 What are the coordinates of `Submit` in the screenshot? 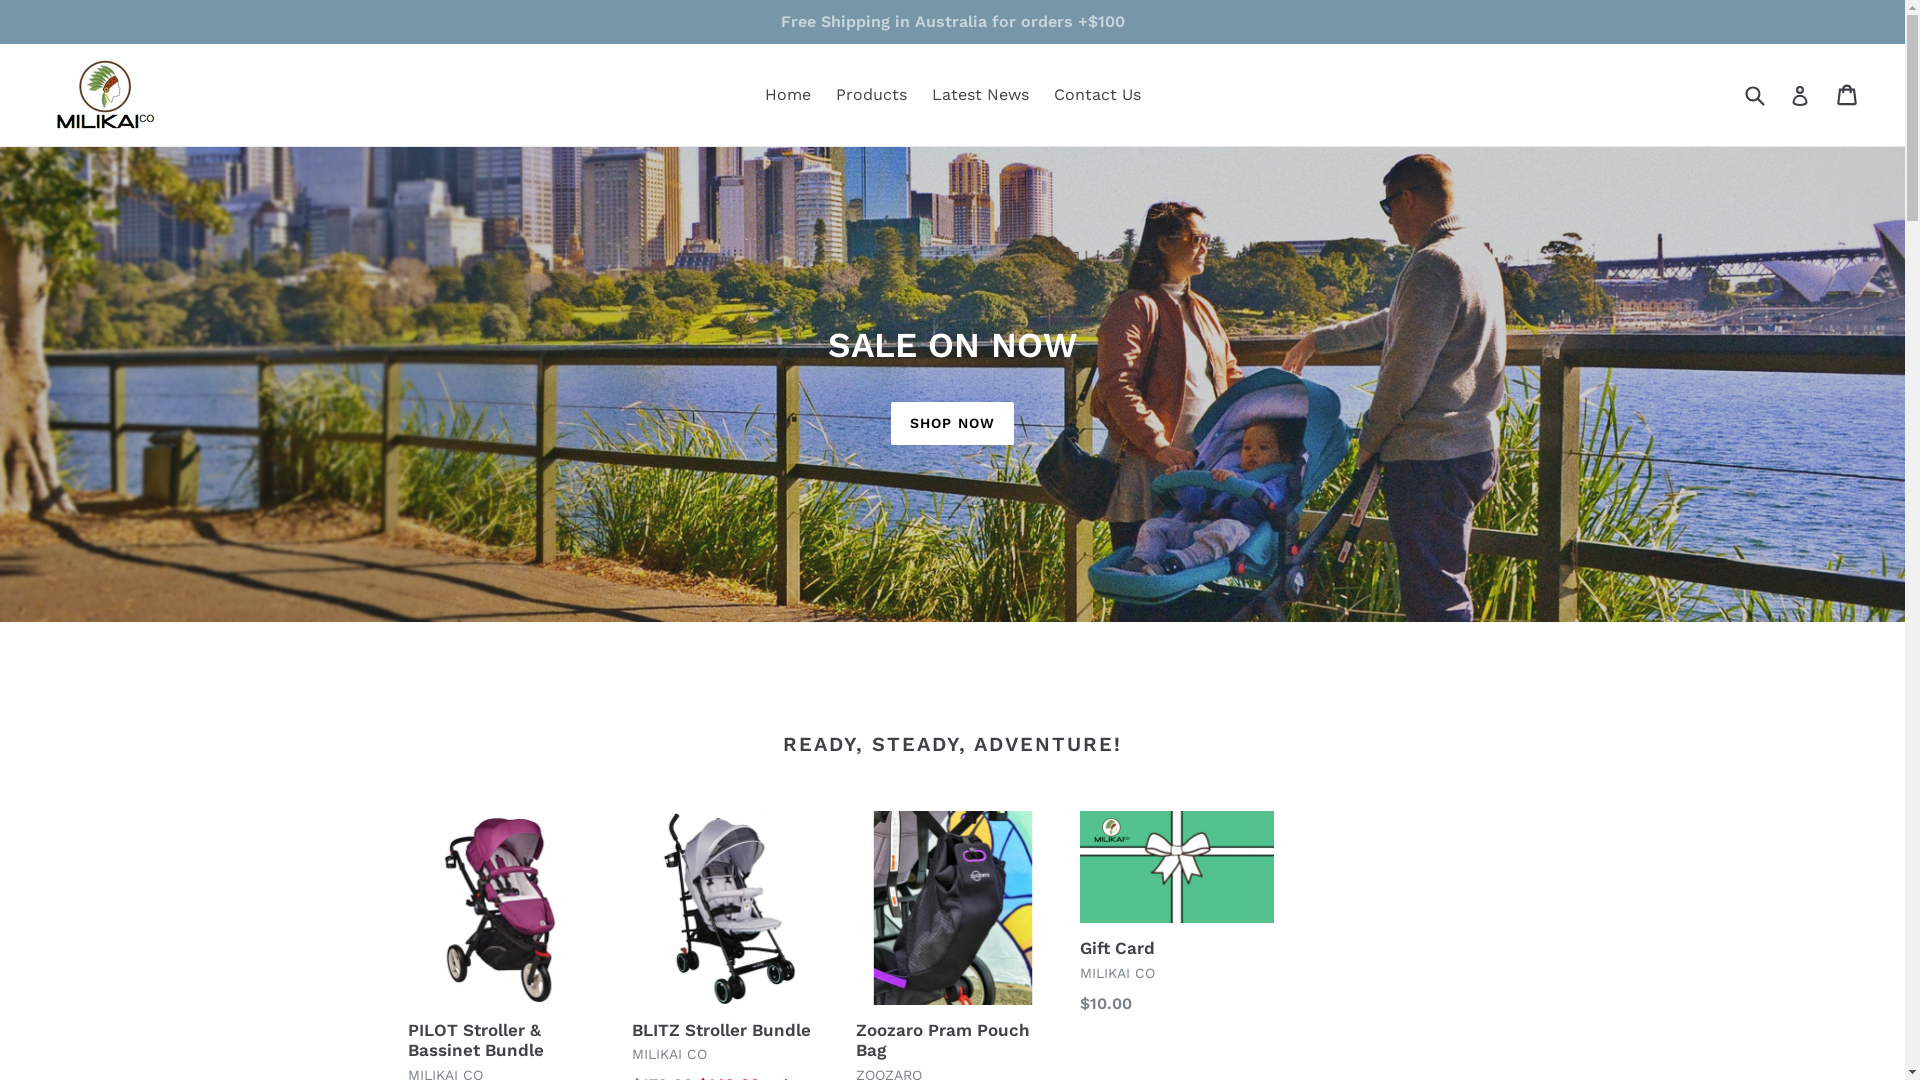 It's located at (1754, 94).